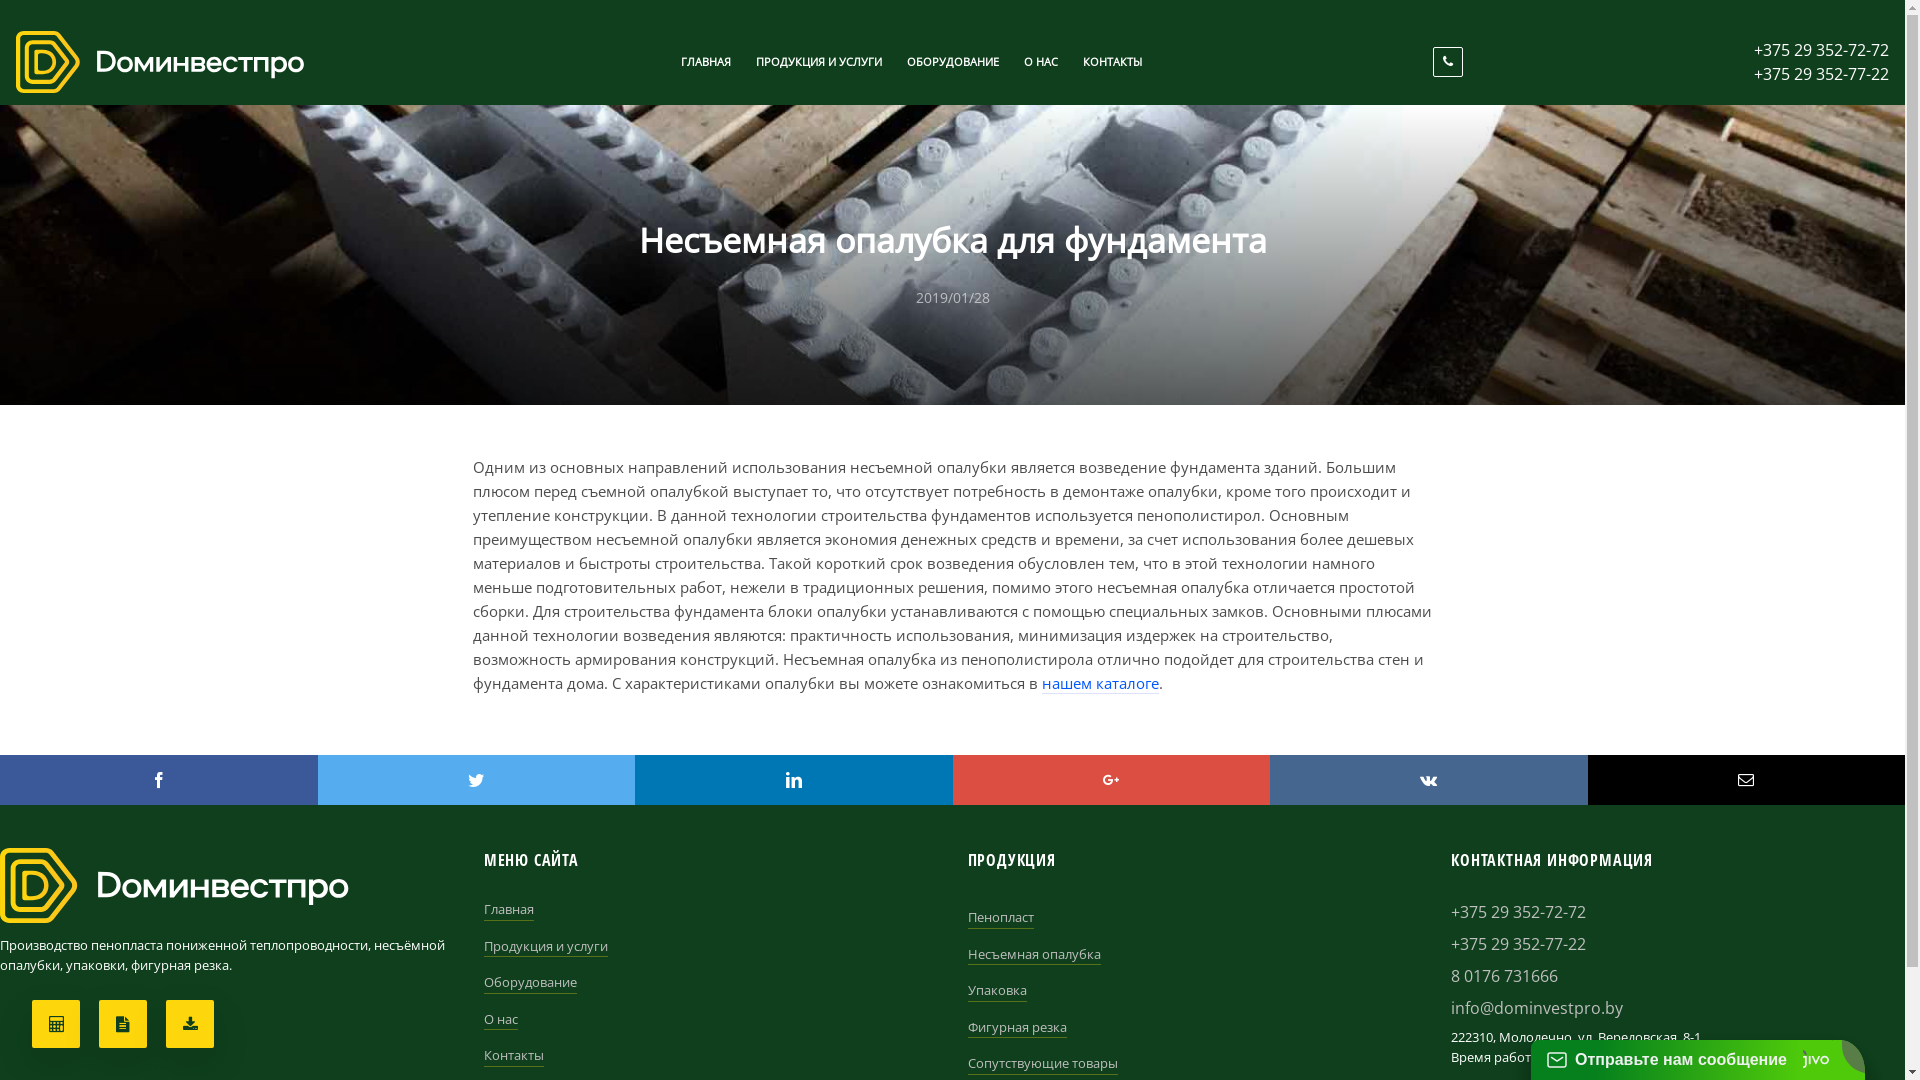  I want to click on Vk, so click(1429, 780).